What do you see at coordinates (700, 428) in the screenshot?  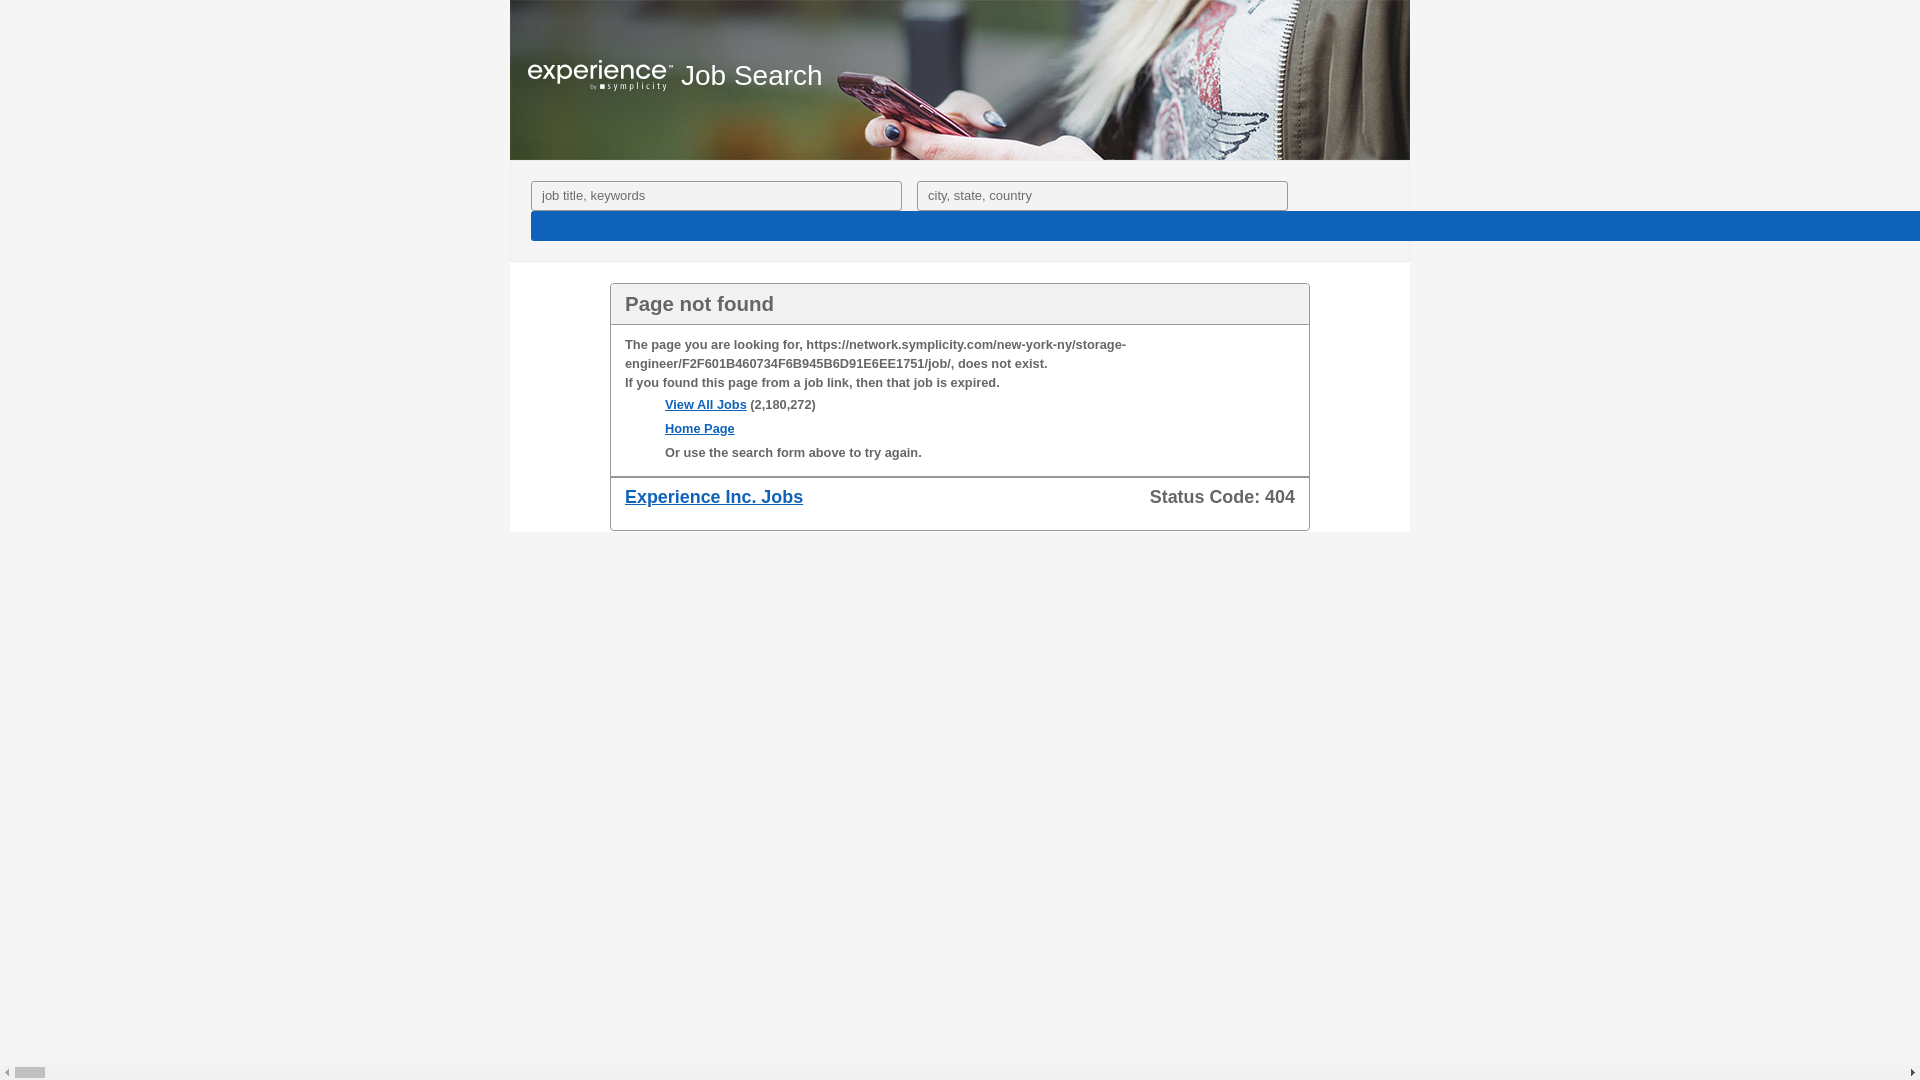 I see `Home Page` at bounding box center [700, 428].